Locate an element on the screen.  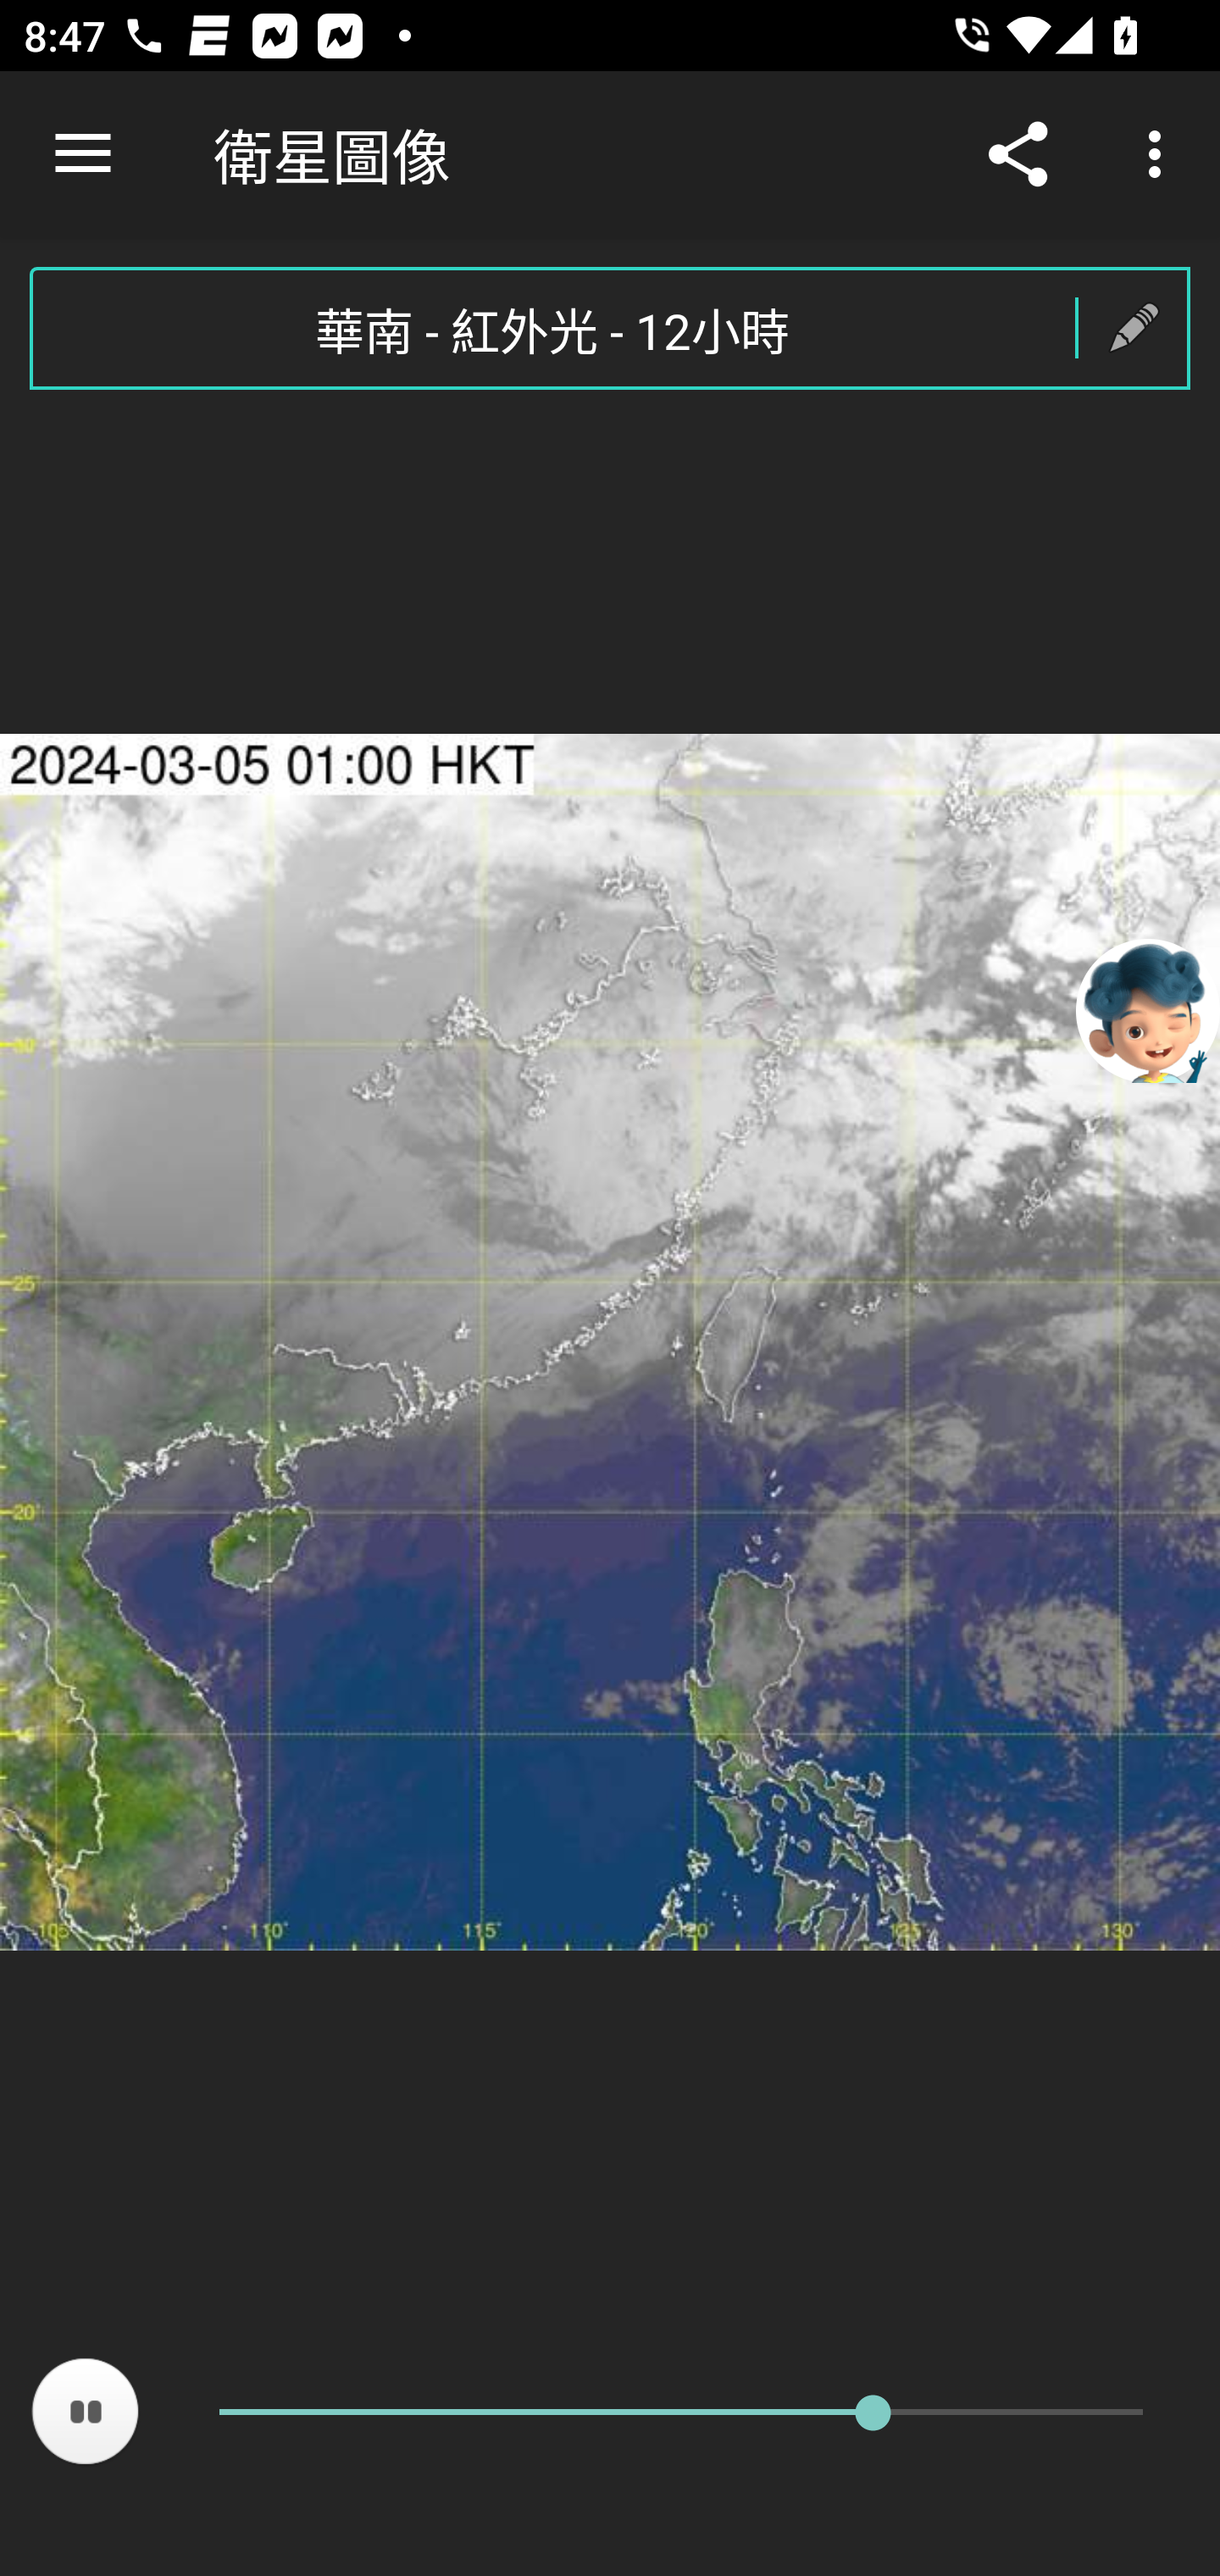
分享 is located at coordinates (1018, 154).